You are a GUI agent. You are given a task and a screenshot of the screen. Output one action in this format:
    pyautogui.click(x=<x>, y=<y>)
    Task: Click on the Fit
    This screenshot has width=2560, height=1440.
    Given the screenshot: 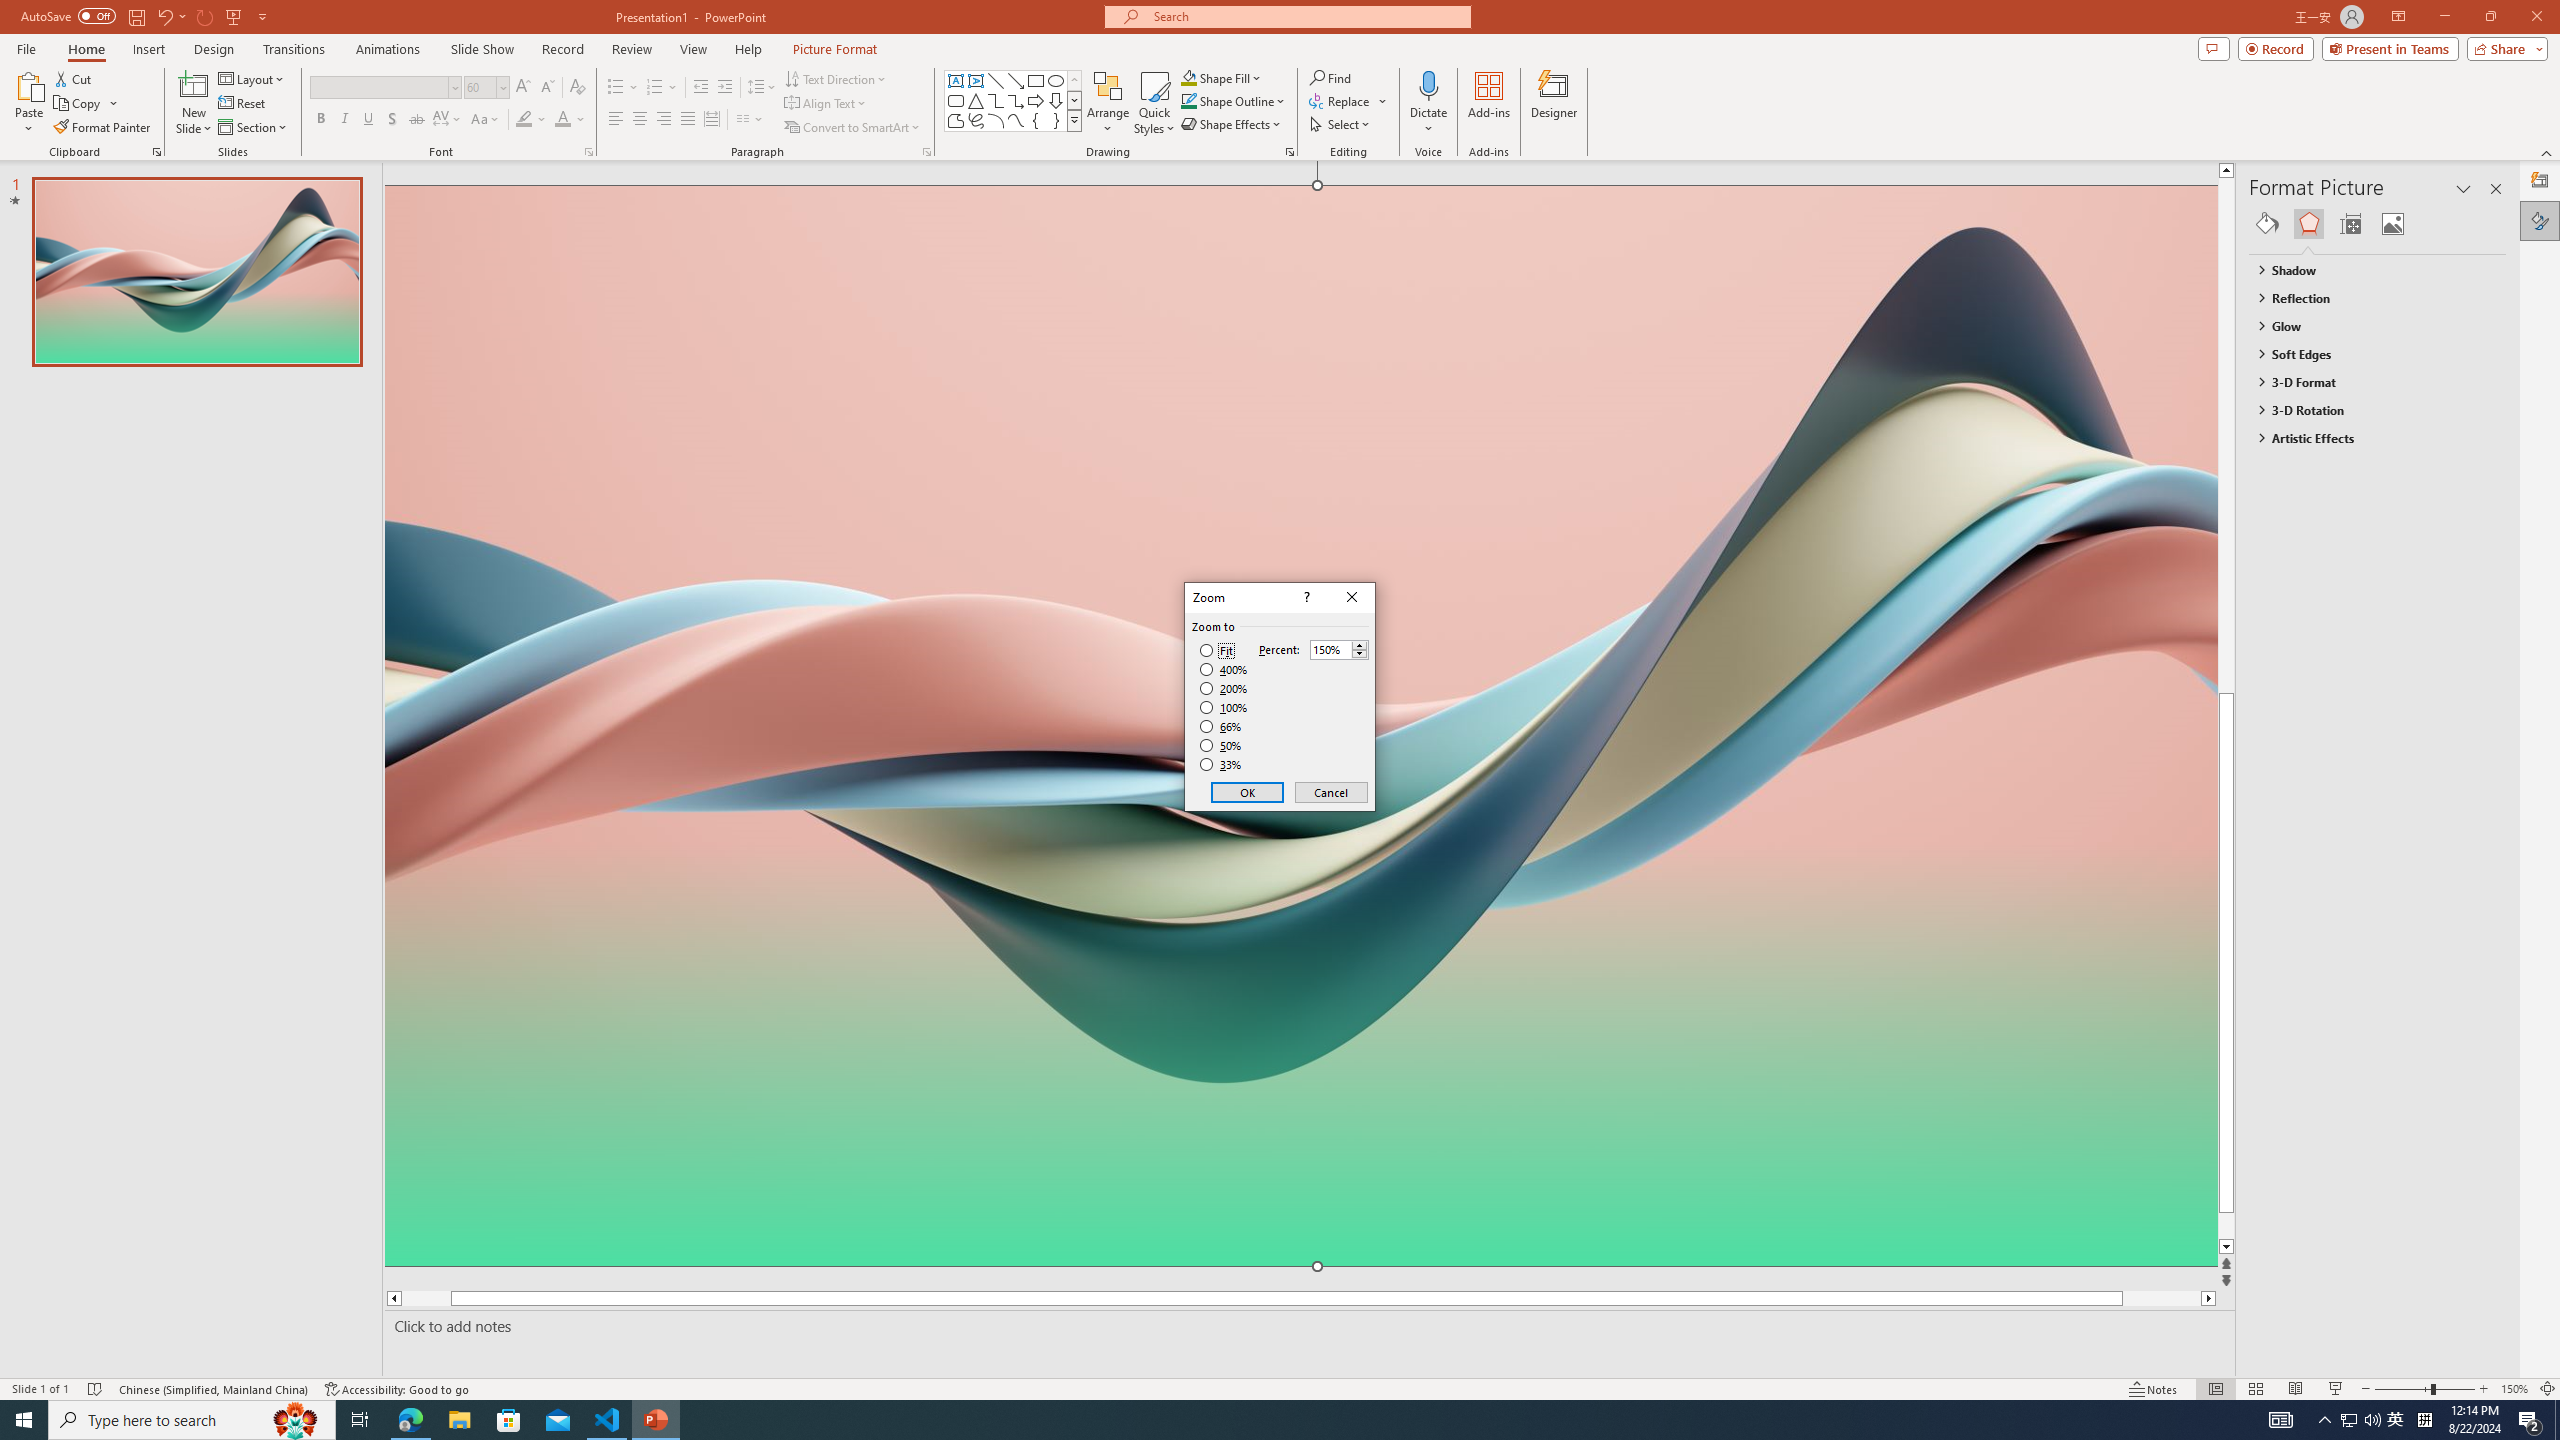 What is the action you would take?
    pyautogui.click(x=1216, y=651)
    